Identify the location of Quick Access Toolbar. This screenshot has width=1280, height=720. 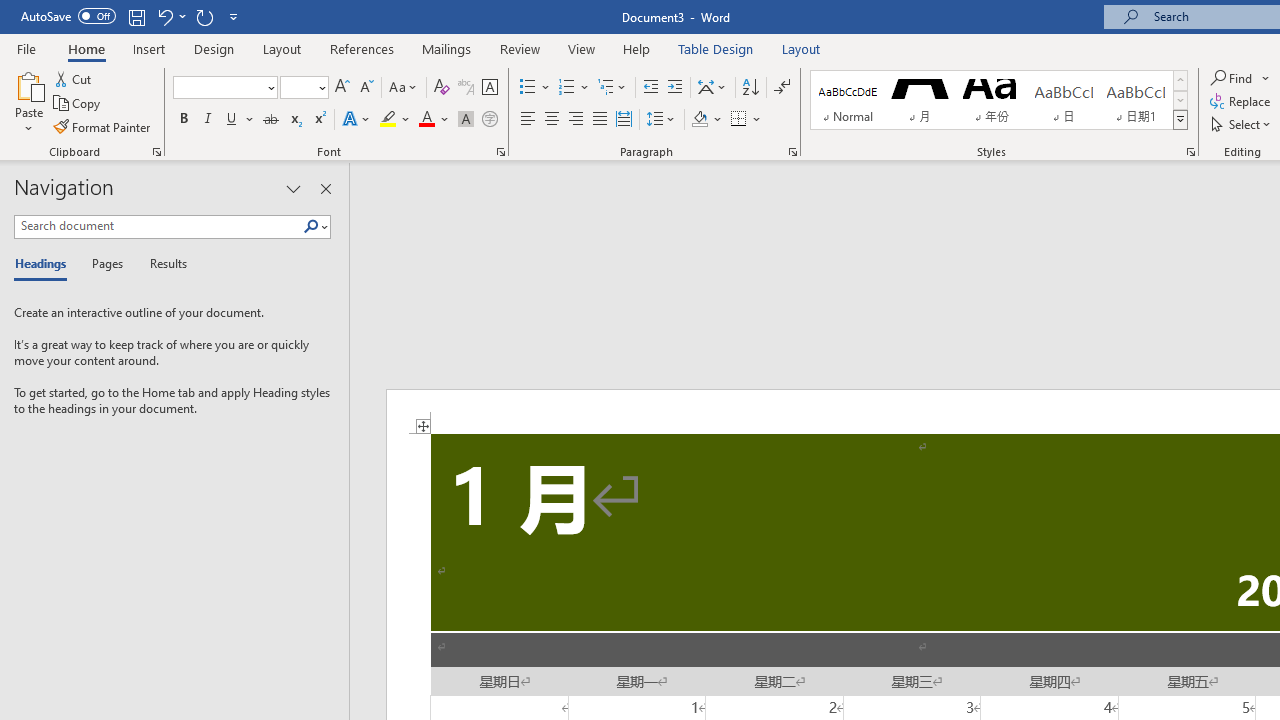
(132, 16).